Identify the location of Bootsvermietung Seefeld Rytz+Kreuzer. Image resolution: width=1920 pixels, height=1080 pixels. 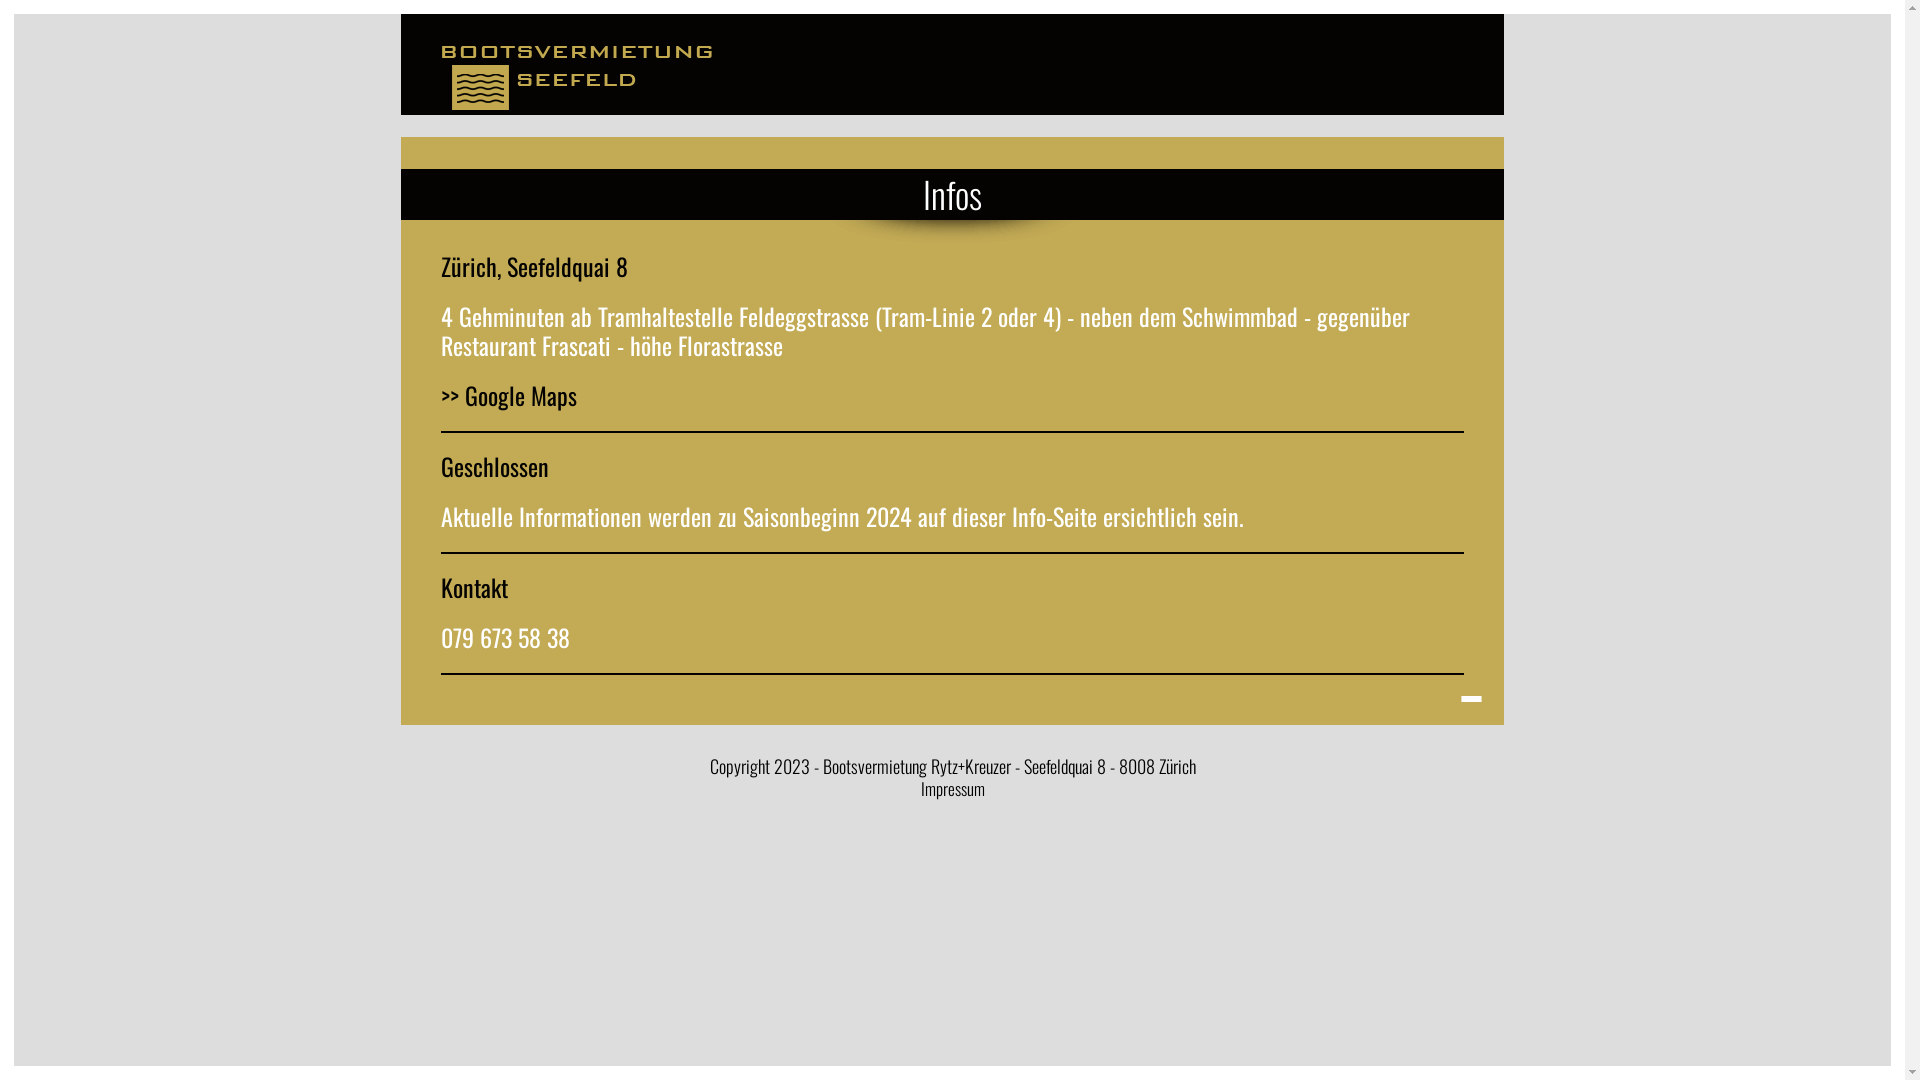
(577, 78).